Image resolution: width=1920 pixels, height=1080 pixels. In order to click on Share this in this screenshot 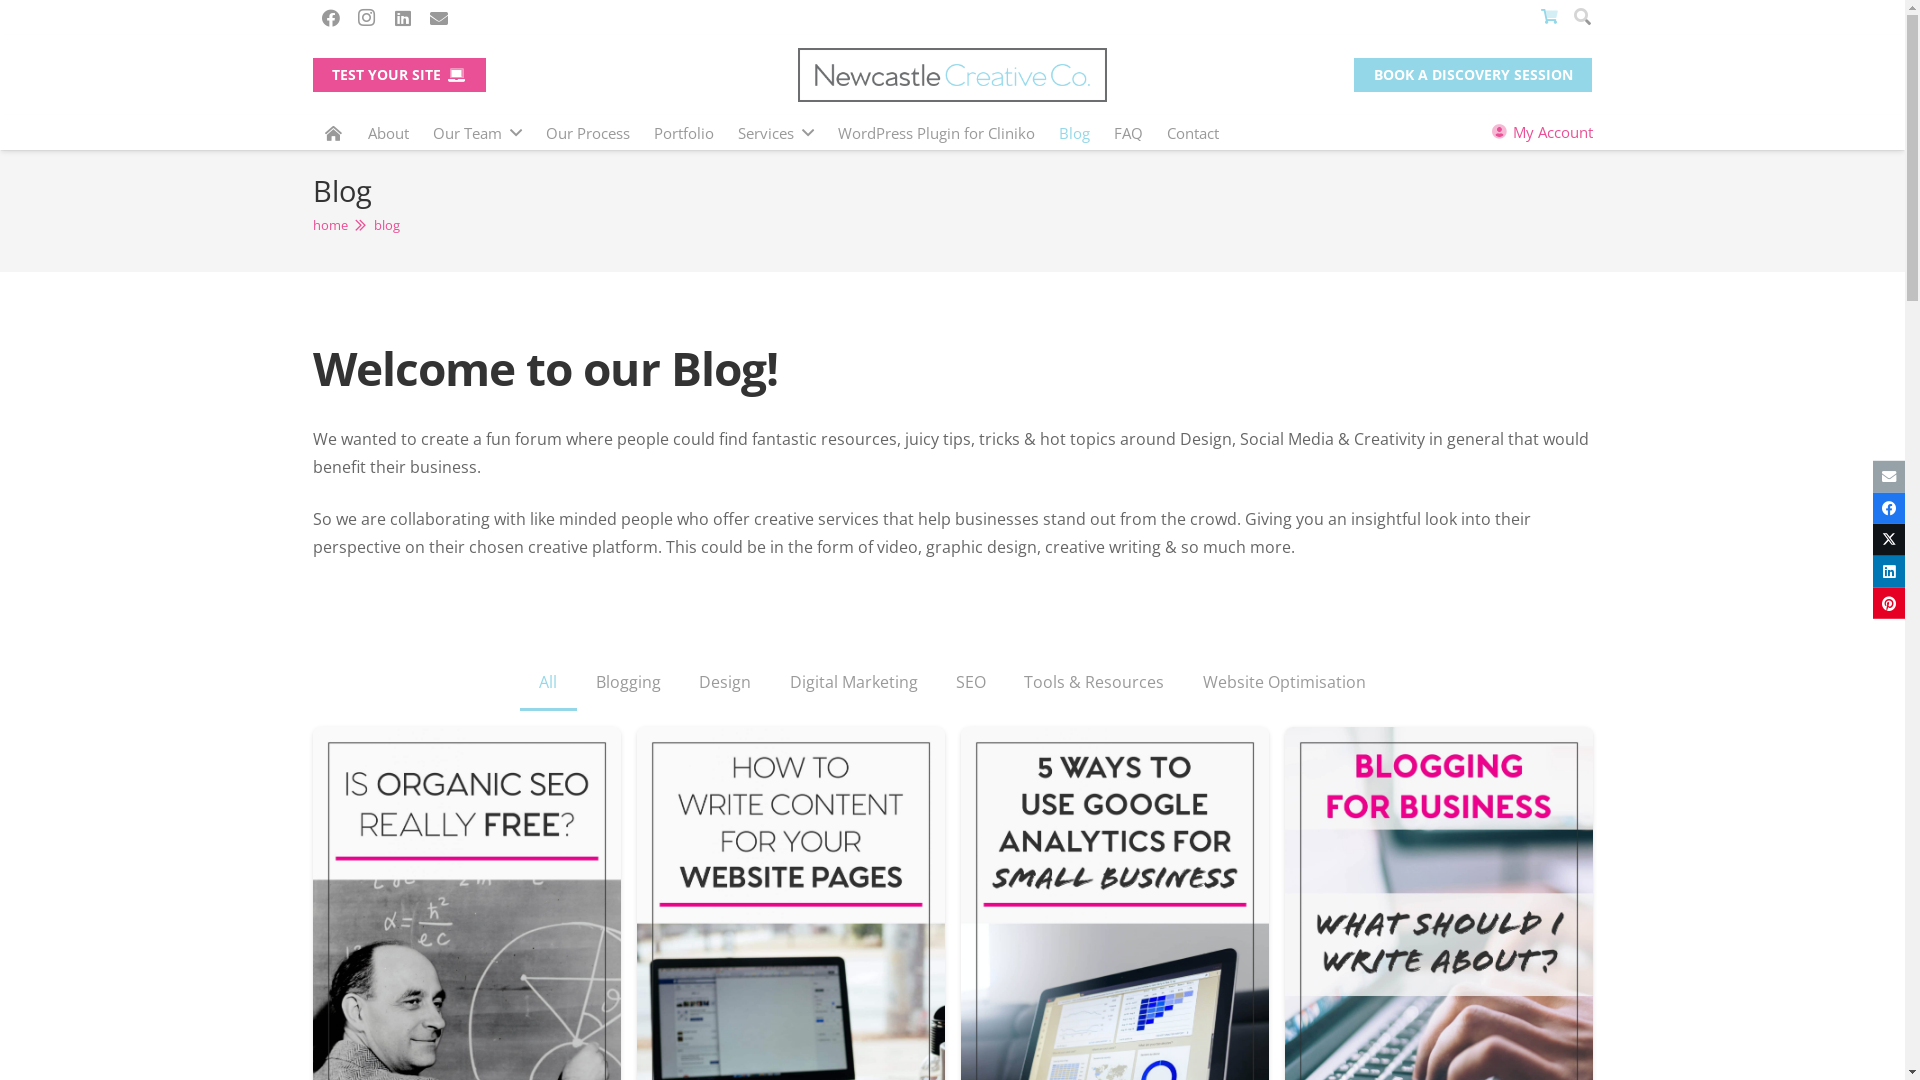, I will do `click(1889, 508)`.